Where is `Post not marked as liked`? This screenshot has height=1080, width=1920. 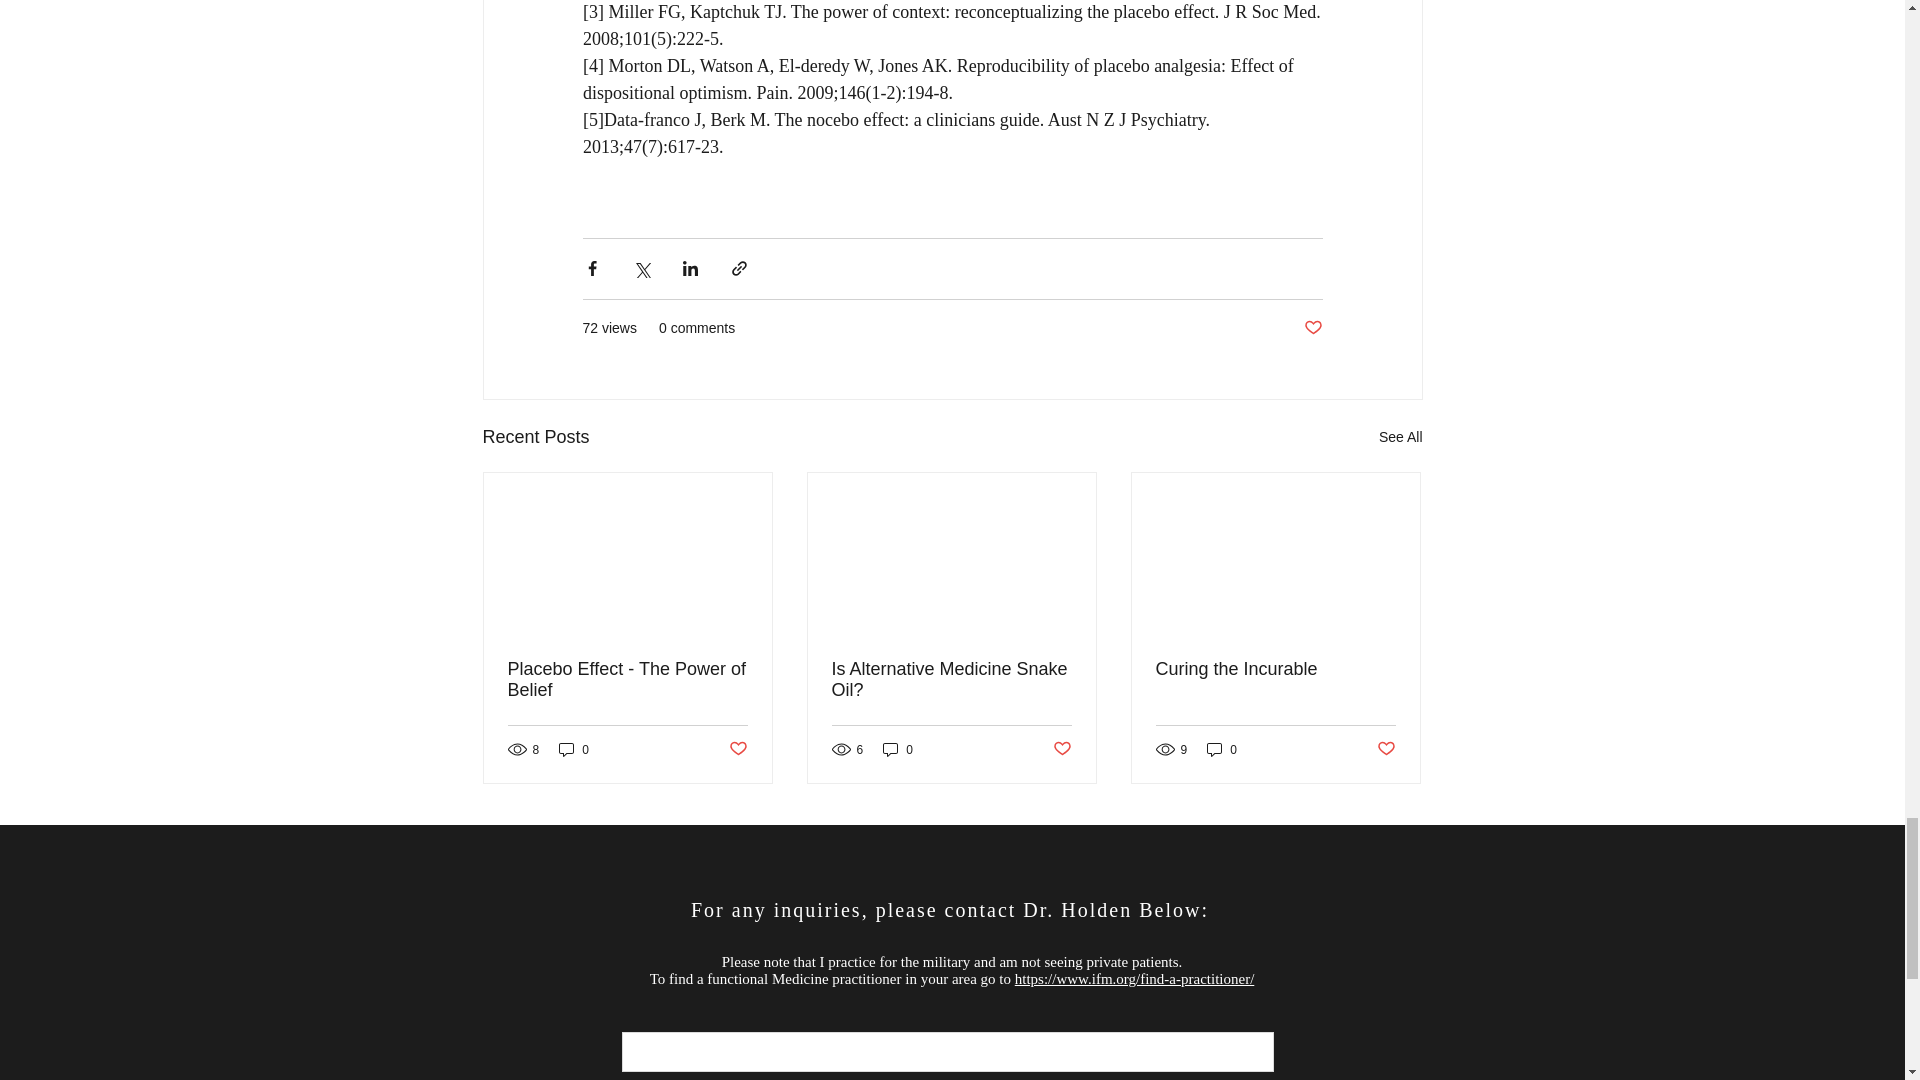
Post not marked as liked is located at coordinates (1386, 749).